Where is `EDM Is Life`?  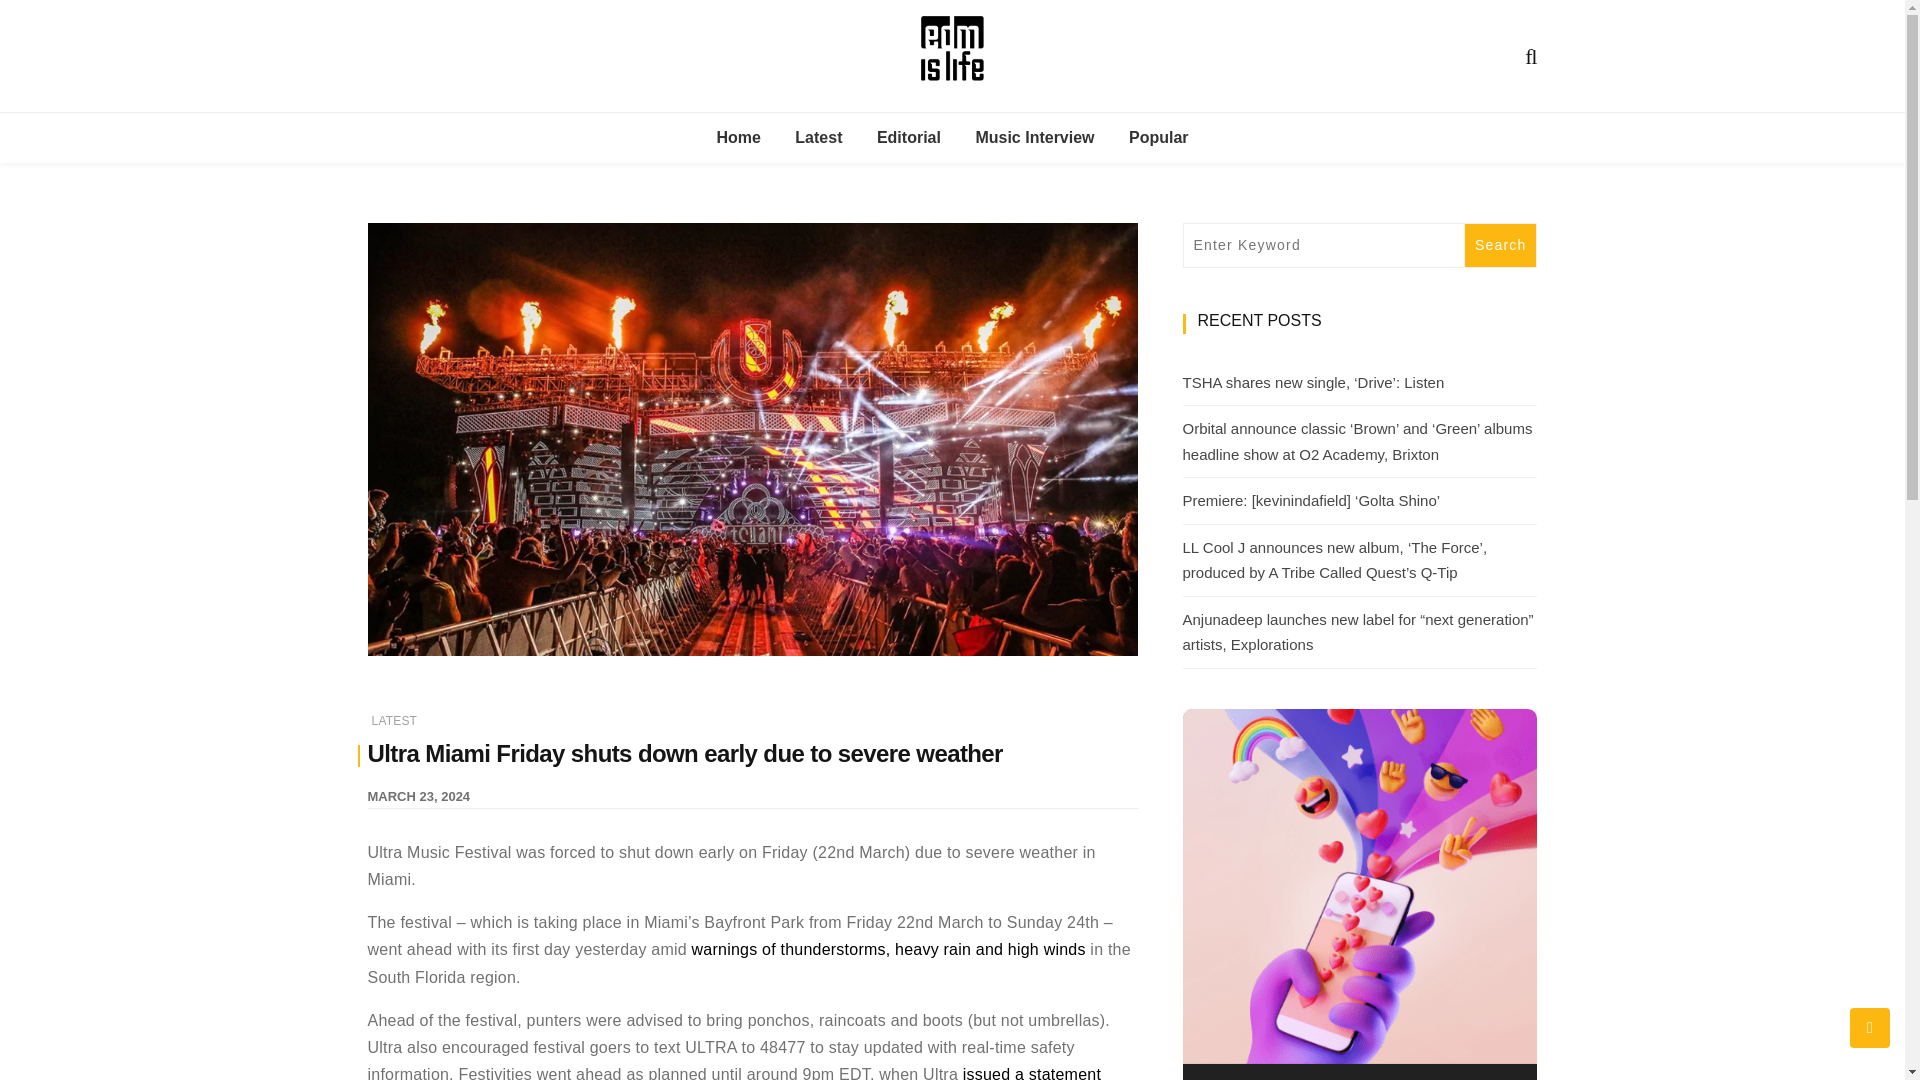
EDM Is Life is located at coordinates (1052, 138).